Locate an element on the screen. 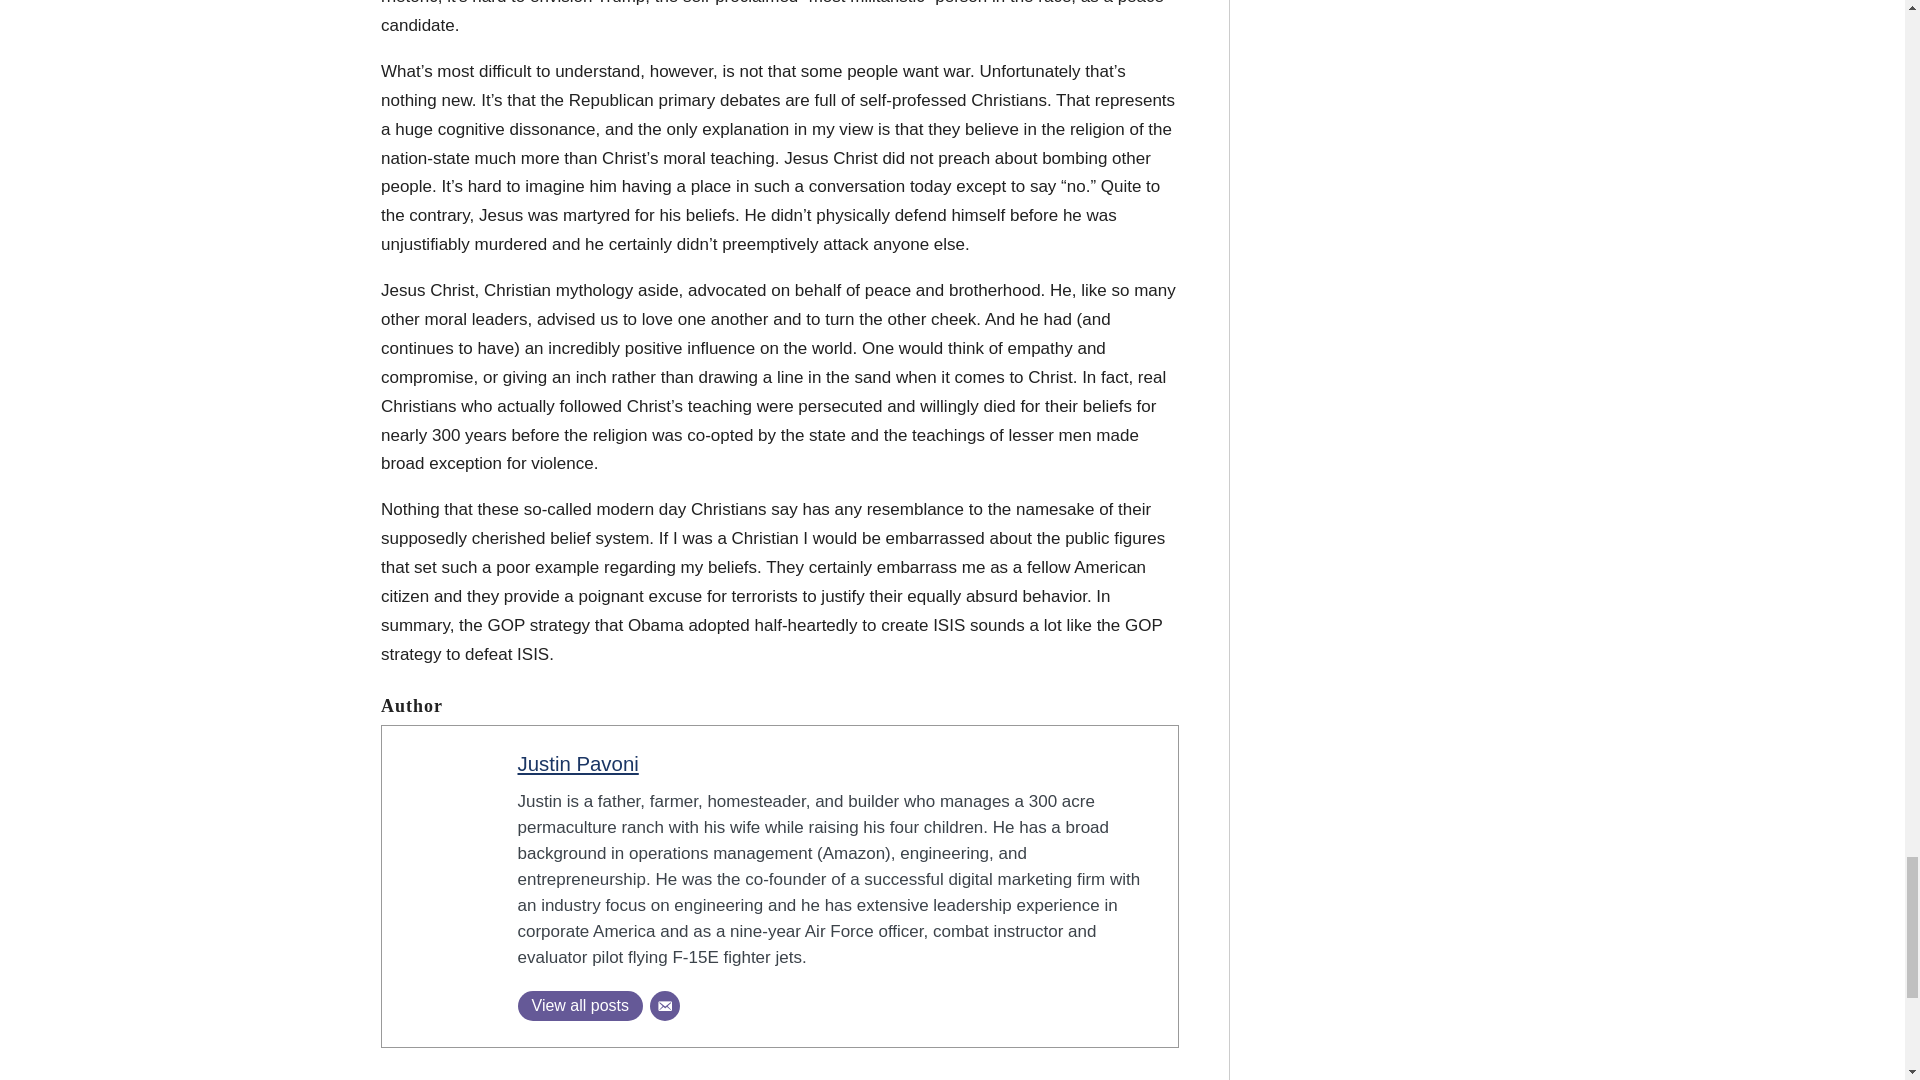 The height and width of the screenshot is (1080, 1920). Justin Pavoni is located at coordinates (578, 764).